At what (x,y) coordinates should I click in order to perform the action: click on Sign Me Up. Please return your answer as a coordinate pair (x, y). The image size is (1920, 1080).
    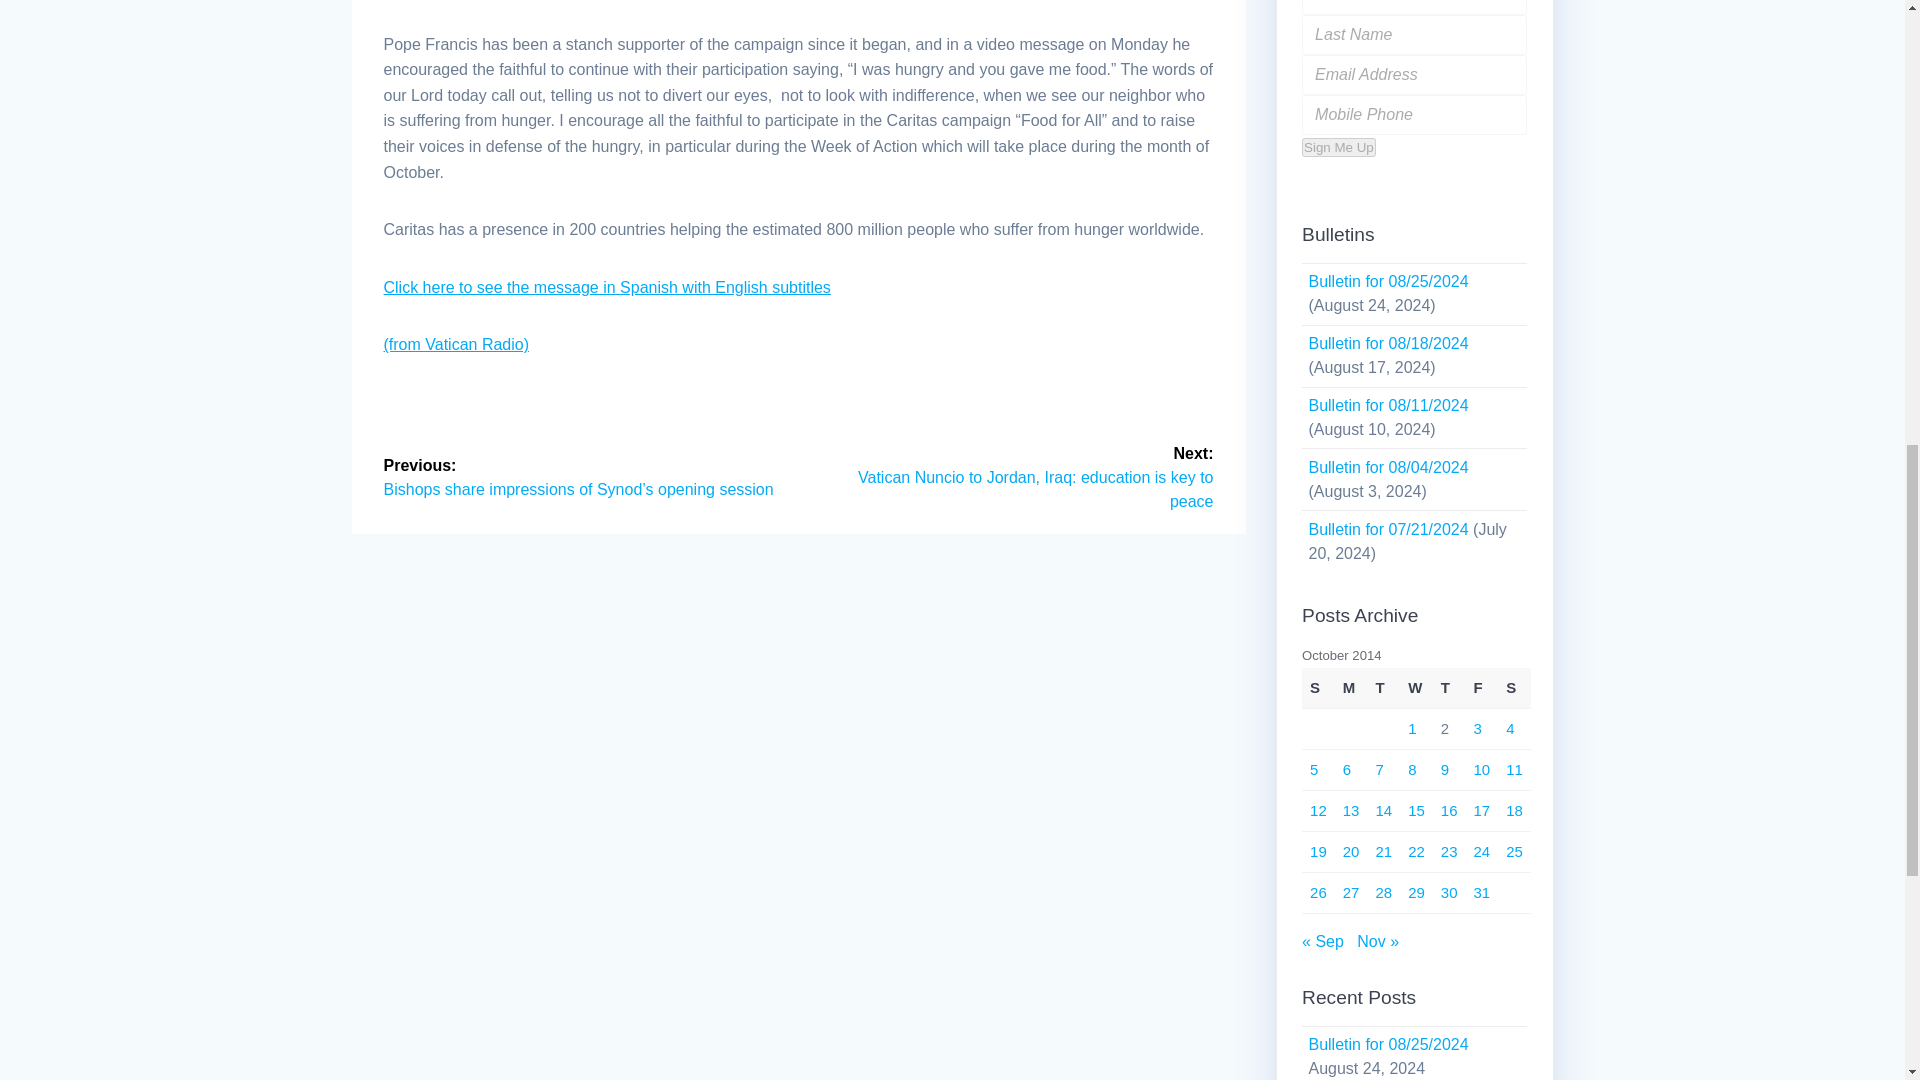
    Looking at the image, I should click on (1338, 147).